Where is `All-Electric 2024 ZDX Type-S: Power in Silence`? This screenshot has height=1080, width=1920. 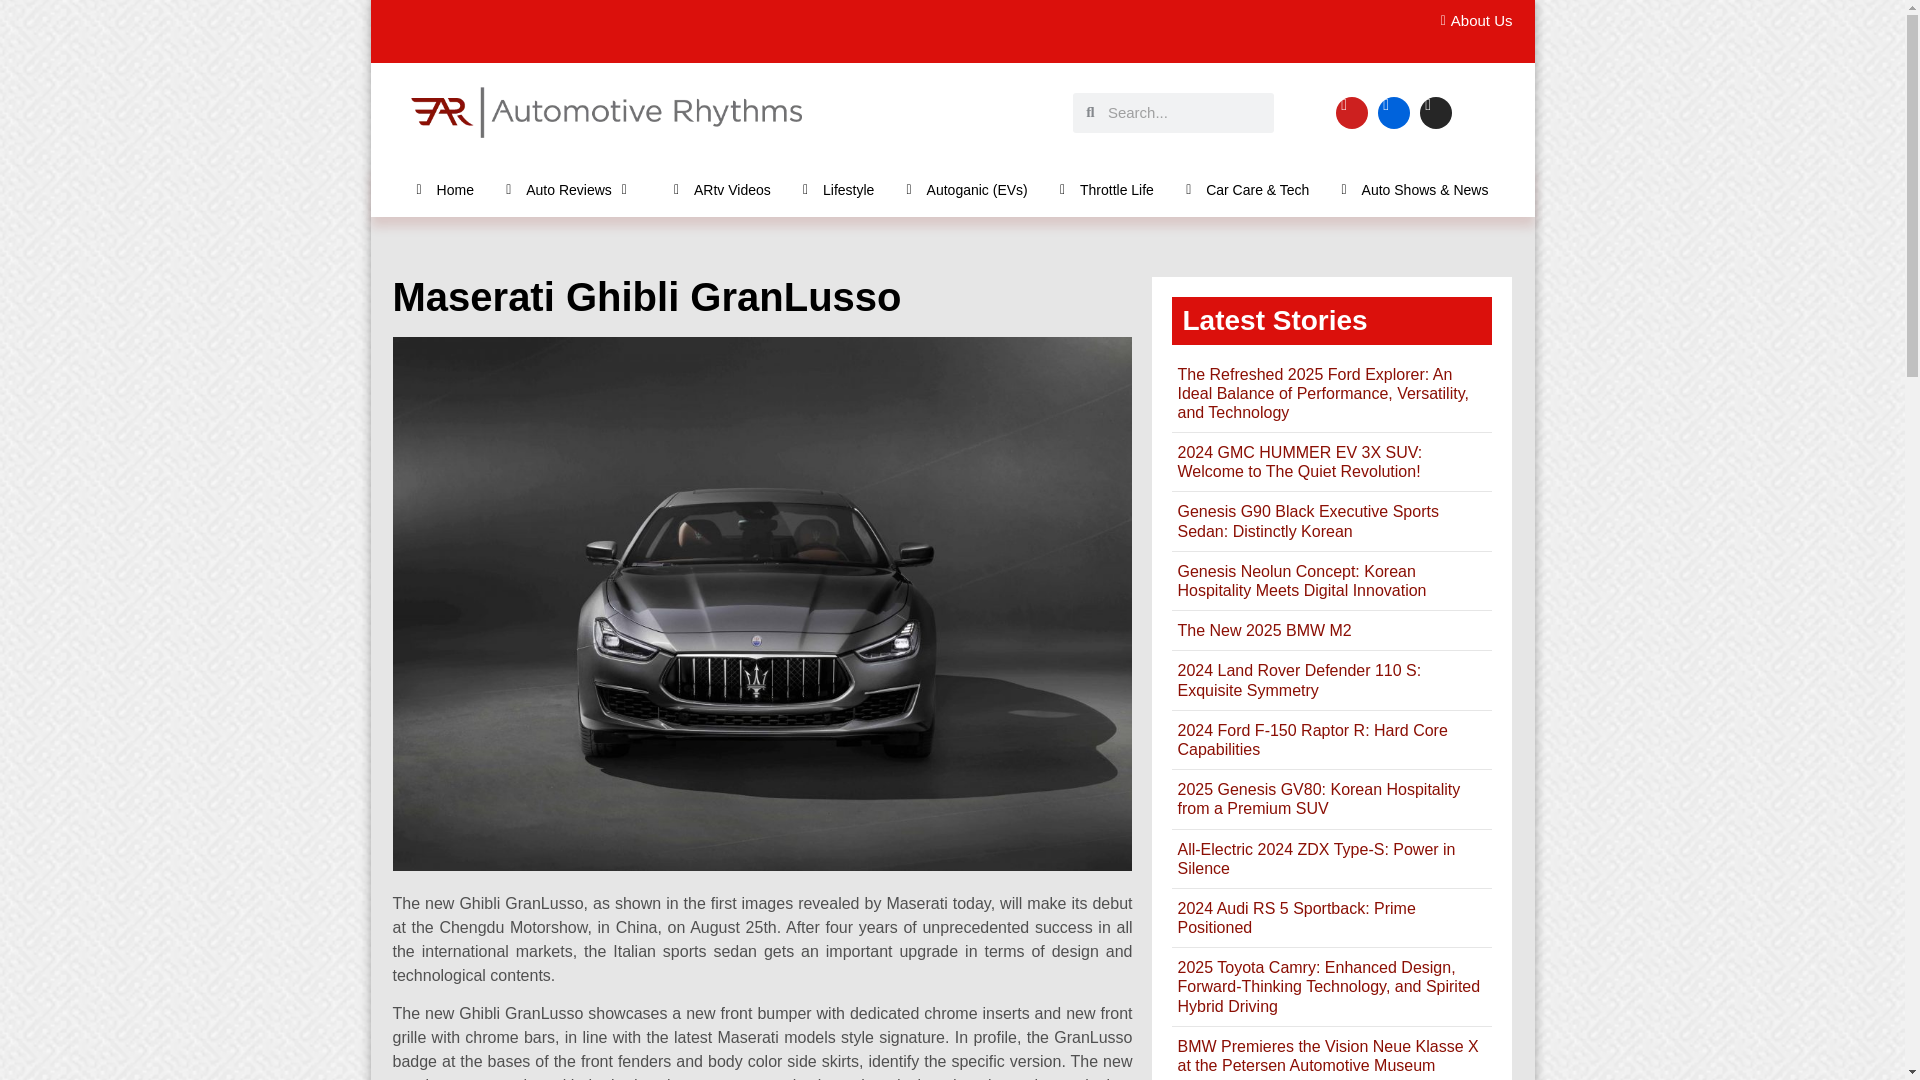
All-Electric 2024 ZDX Type-S: Power in Silence is located at coordinates (1316, 858).